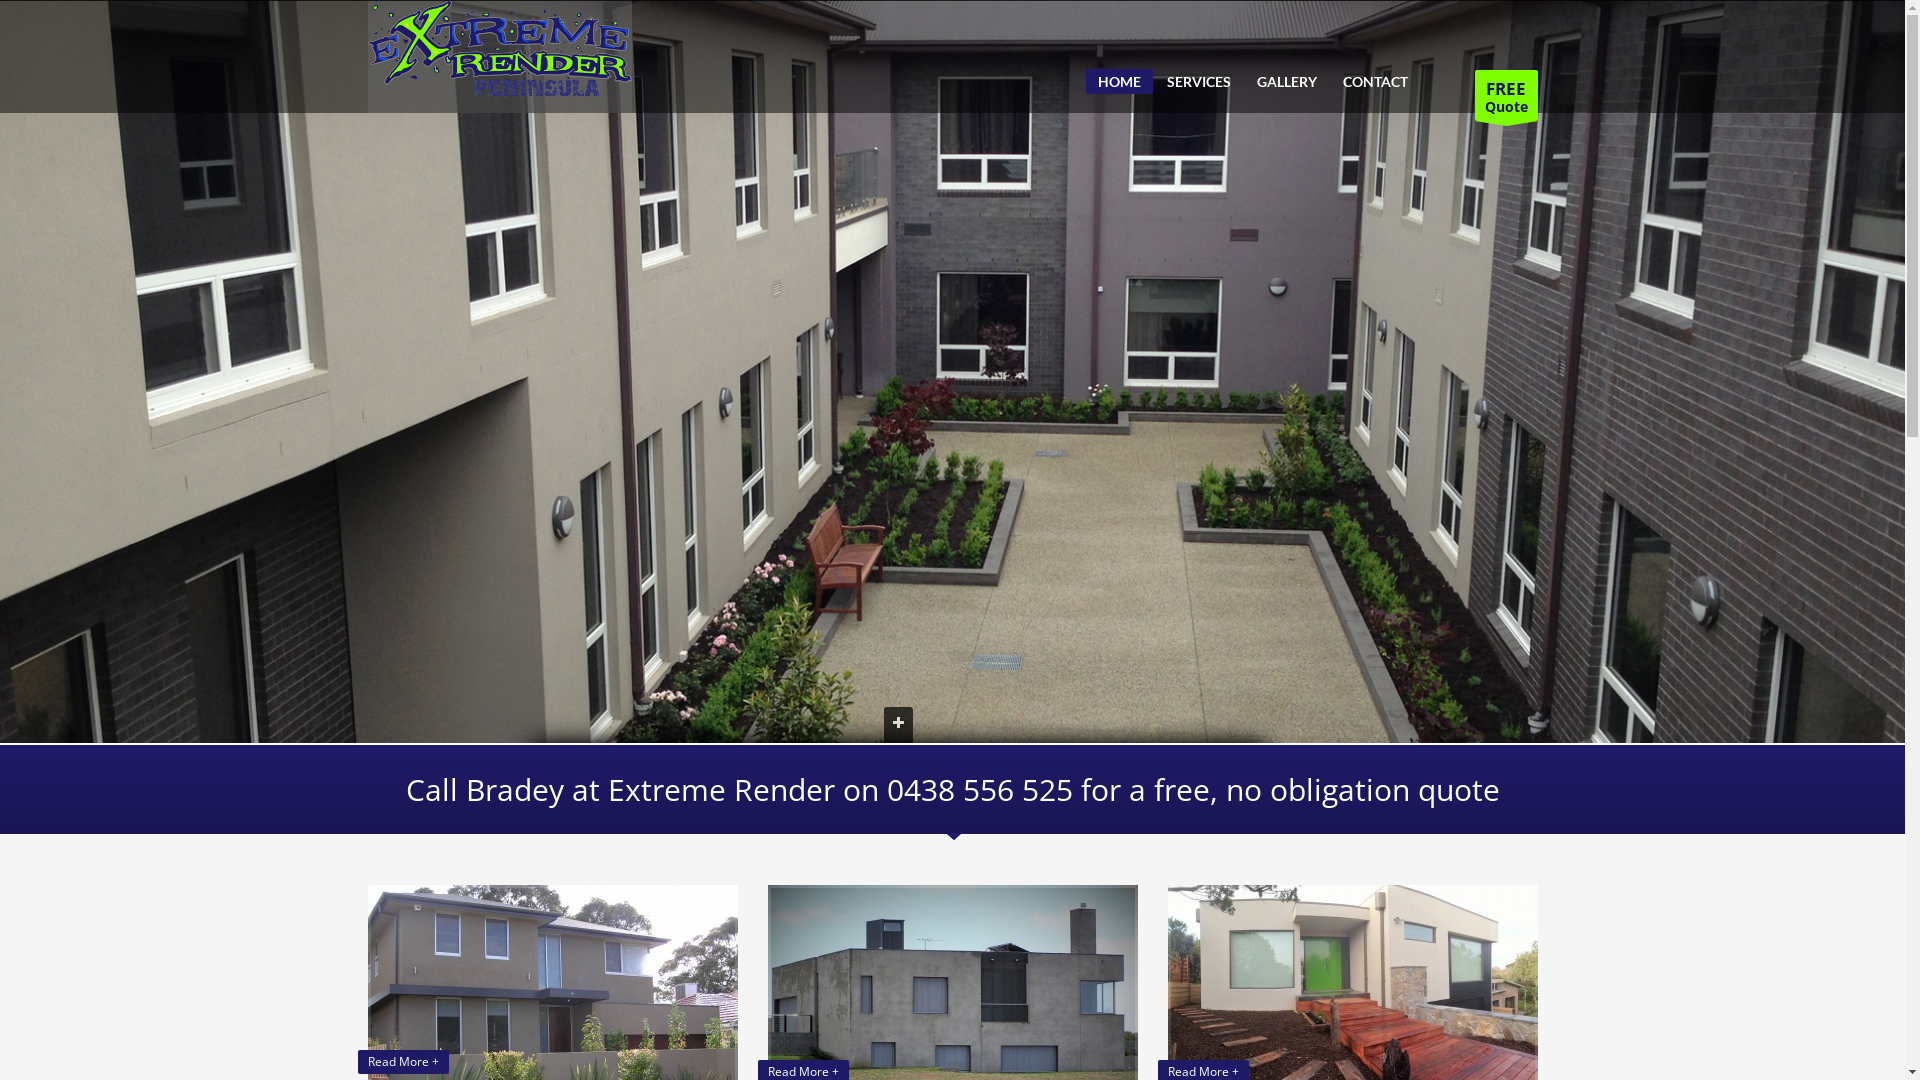 The image size is (1920, 1080). I want to click on HOME, so click(1120, 82).